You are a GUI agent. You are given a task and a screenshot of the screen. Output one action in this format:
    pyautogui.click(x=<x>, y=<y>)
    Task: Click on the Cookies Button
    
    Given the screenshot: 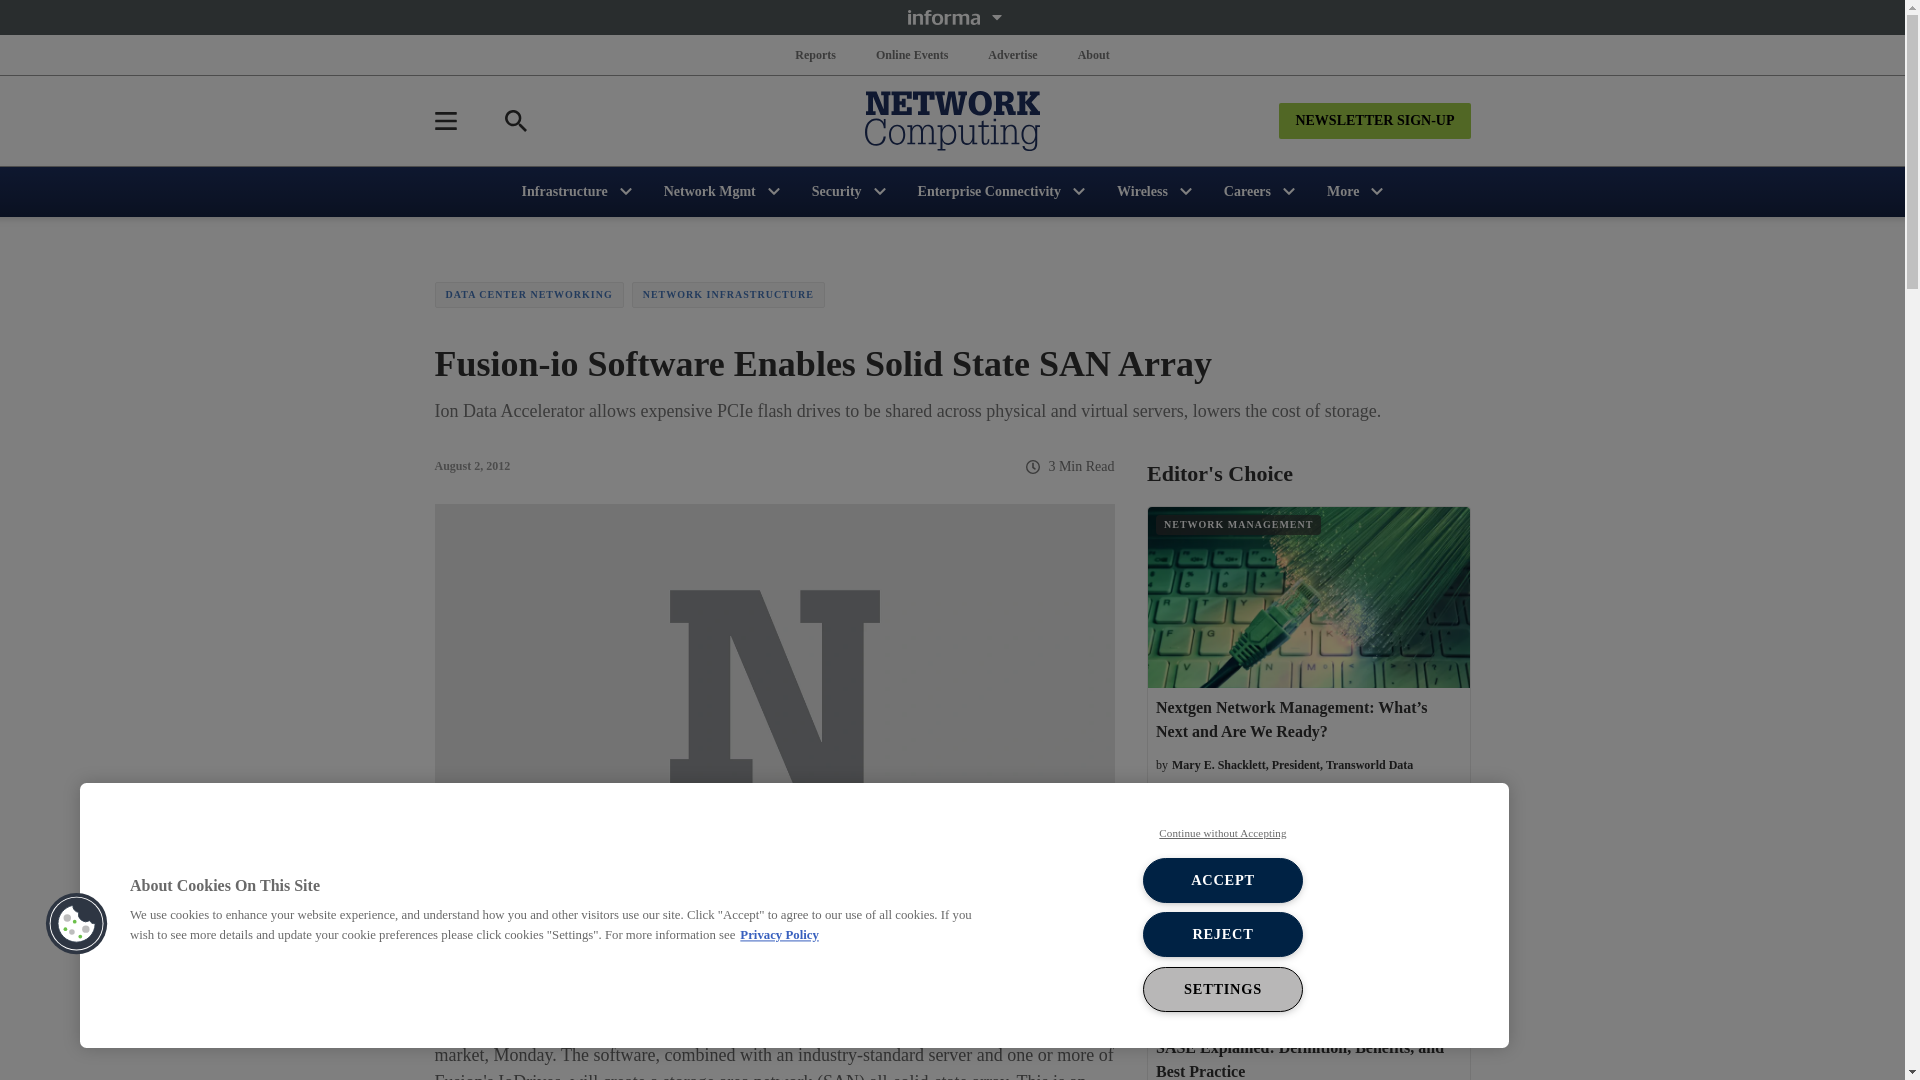 What is the action you would take?
    pyautogui.click(x=76, y=924)
    